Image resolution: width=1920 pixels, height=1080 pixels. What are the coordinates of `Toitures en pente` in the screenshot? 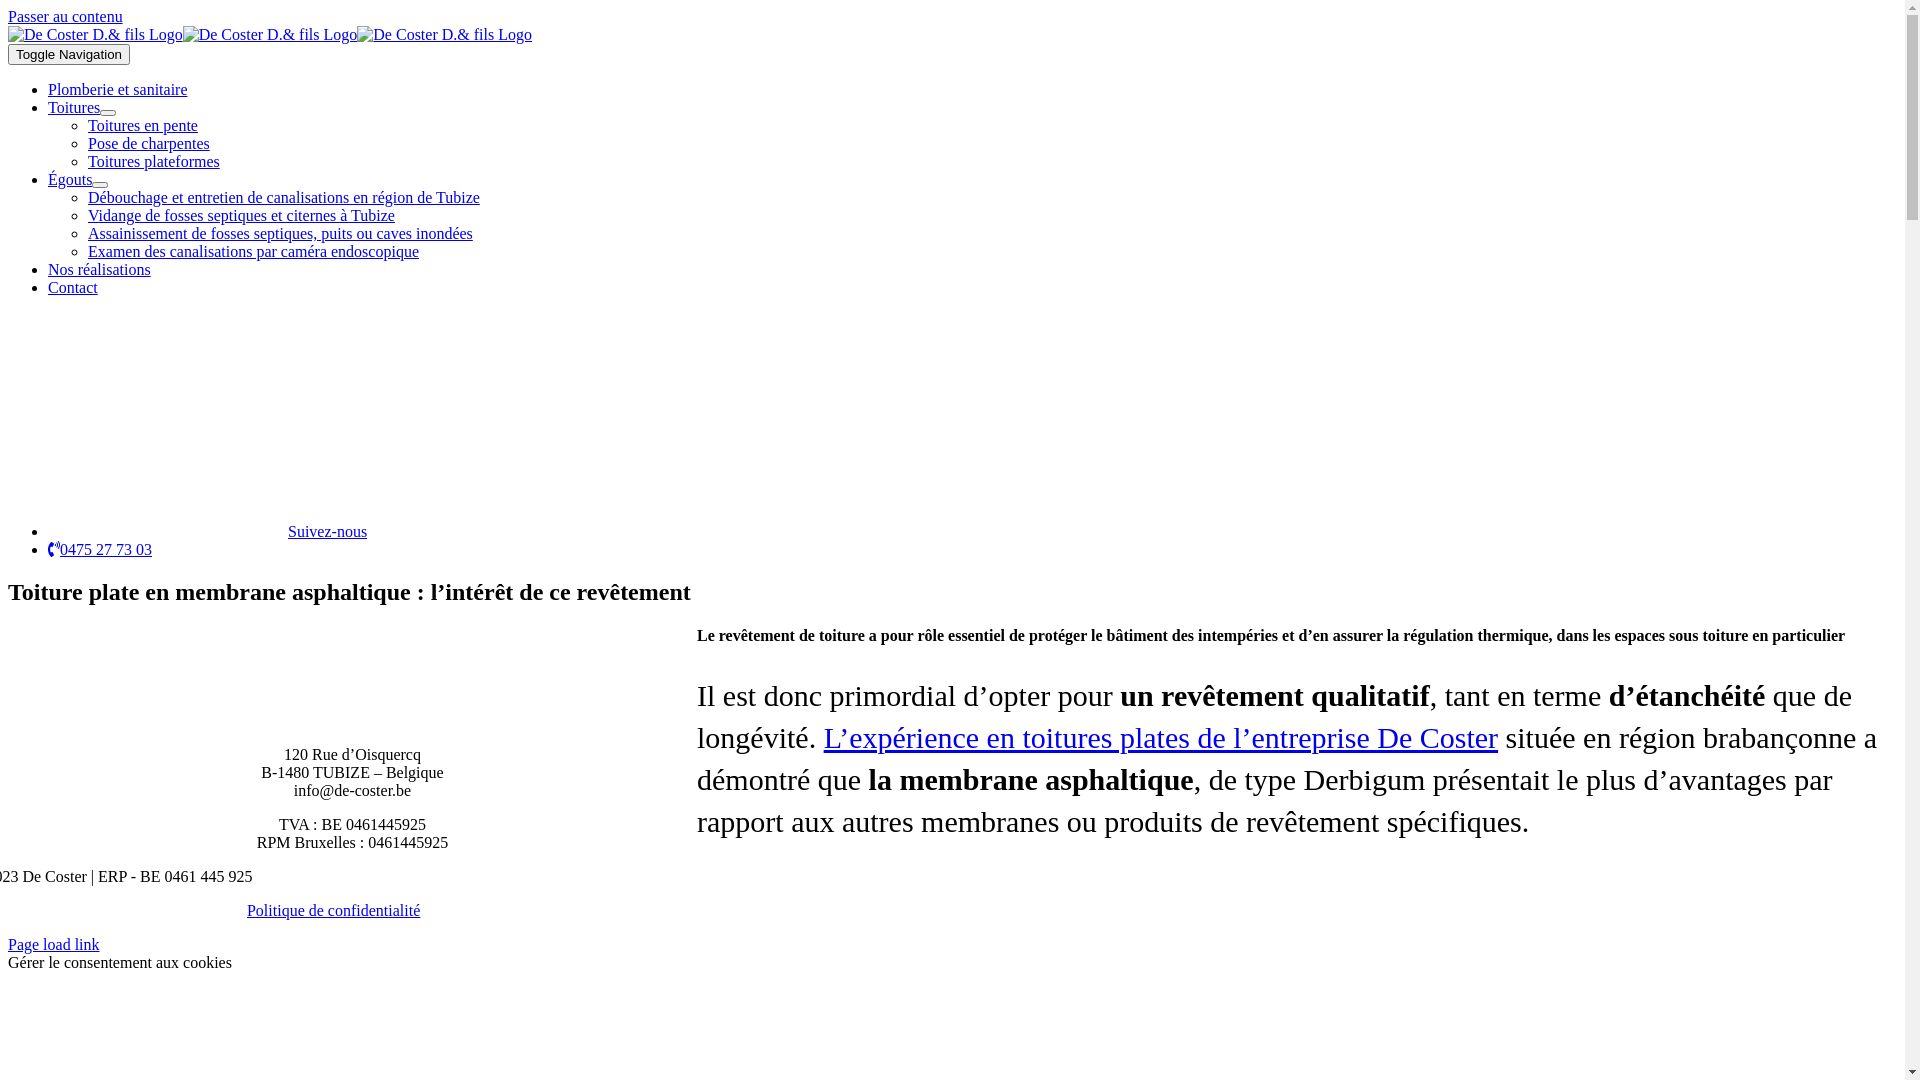 It's located at (143, 126).